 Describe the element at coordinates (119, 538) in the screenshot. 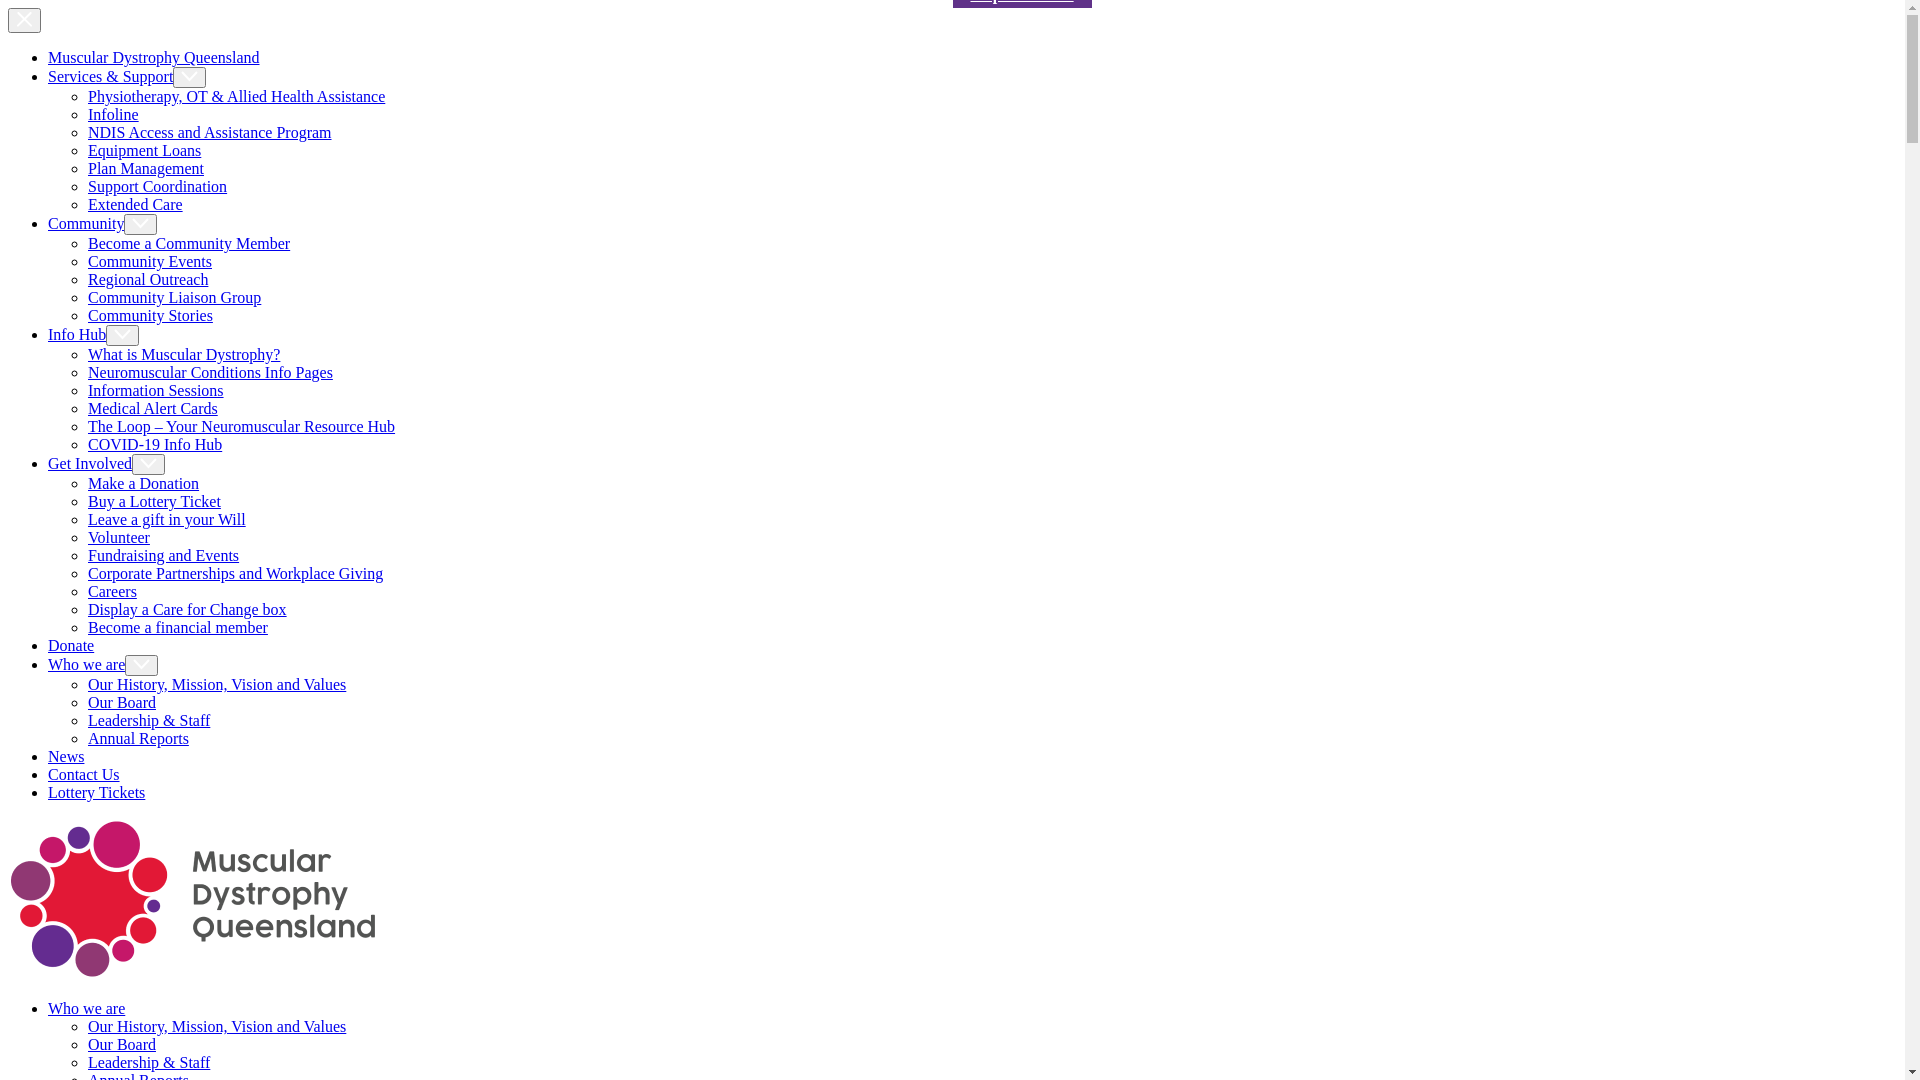

I see `Volunteer` at that location.